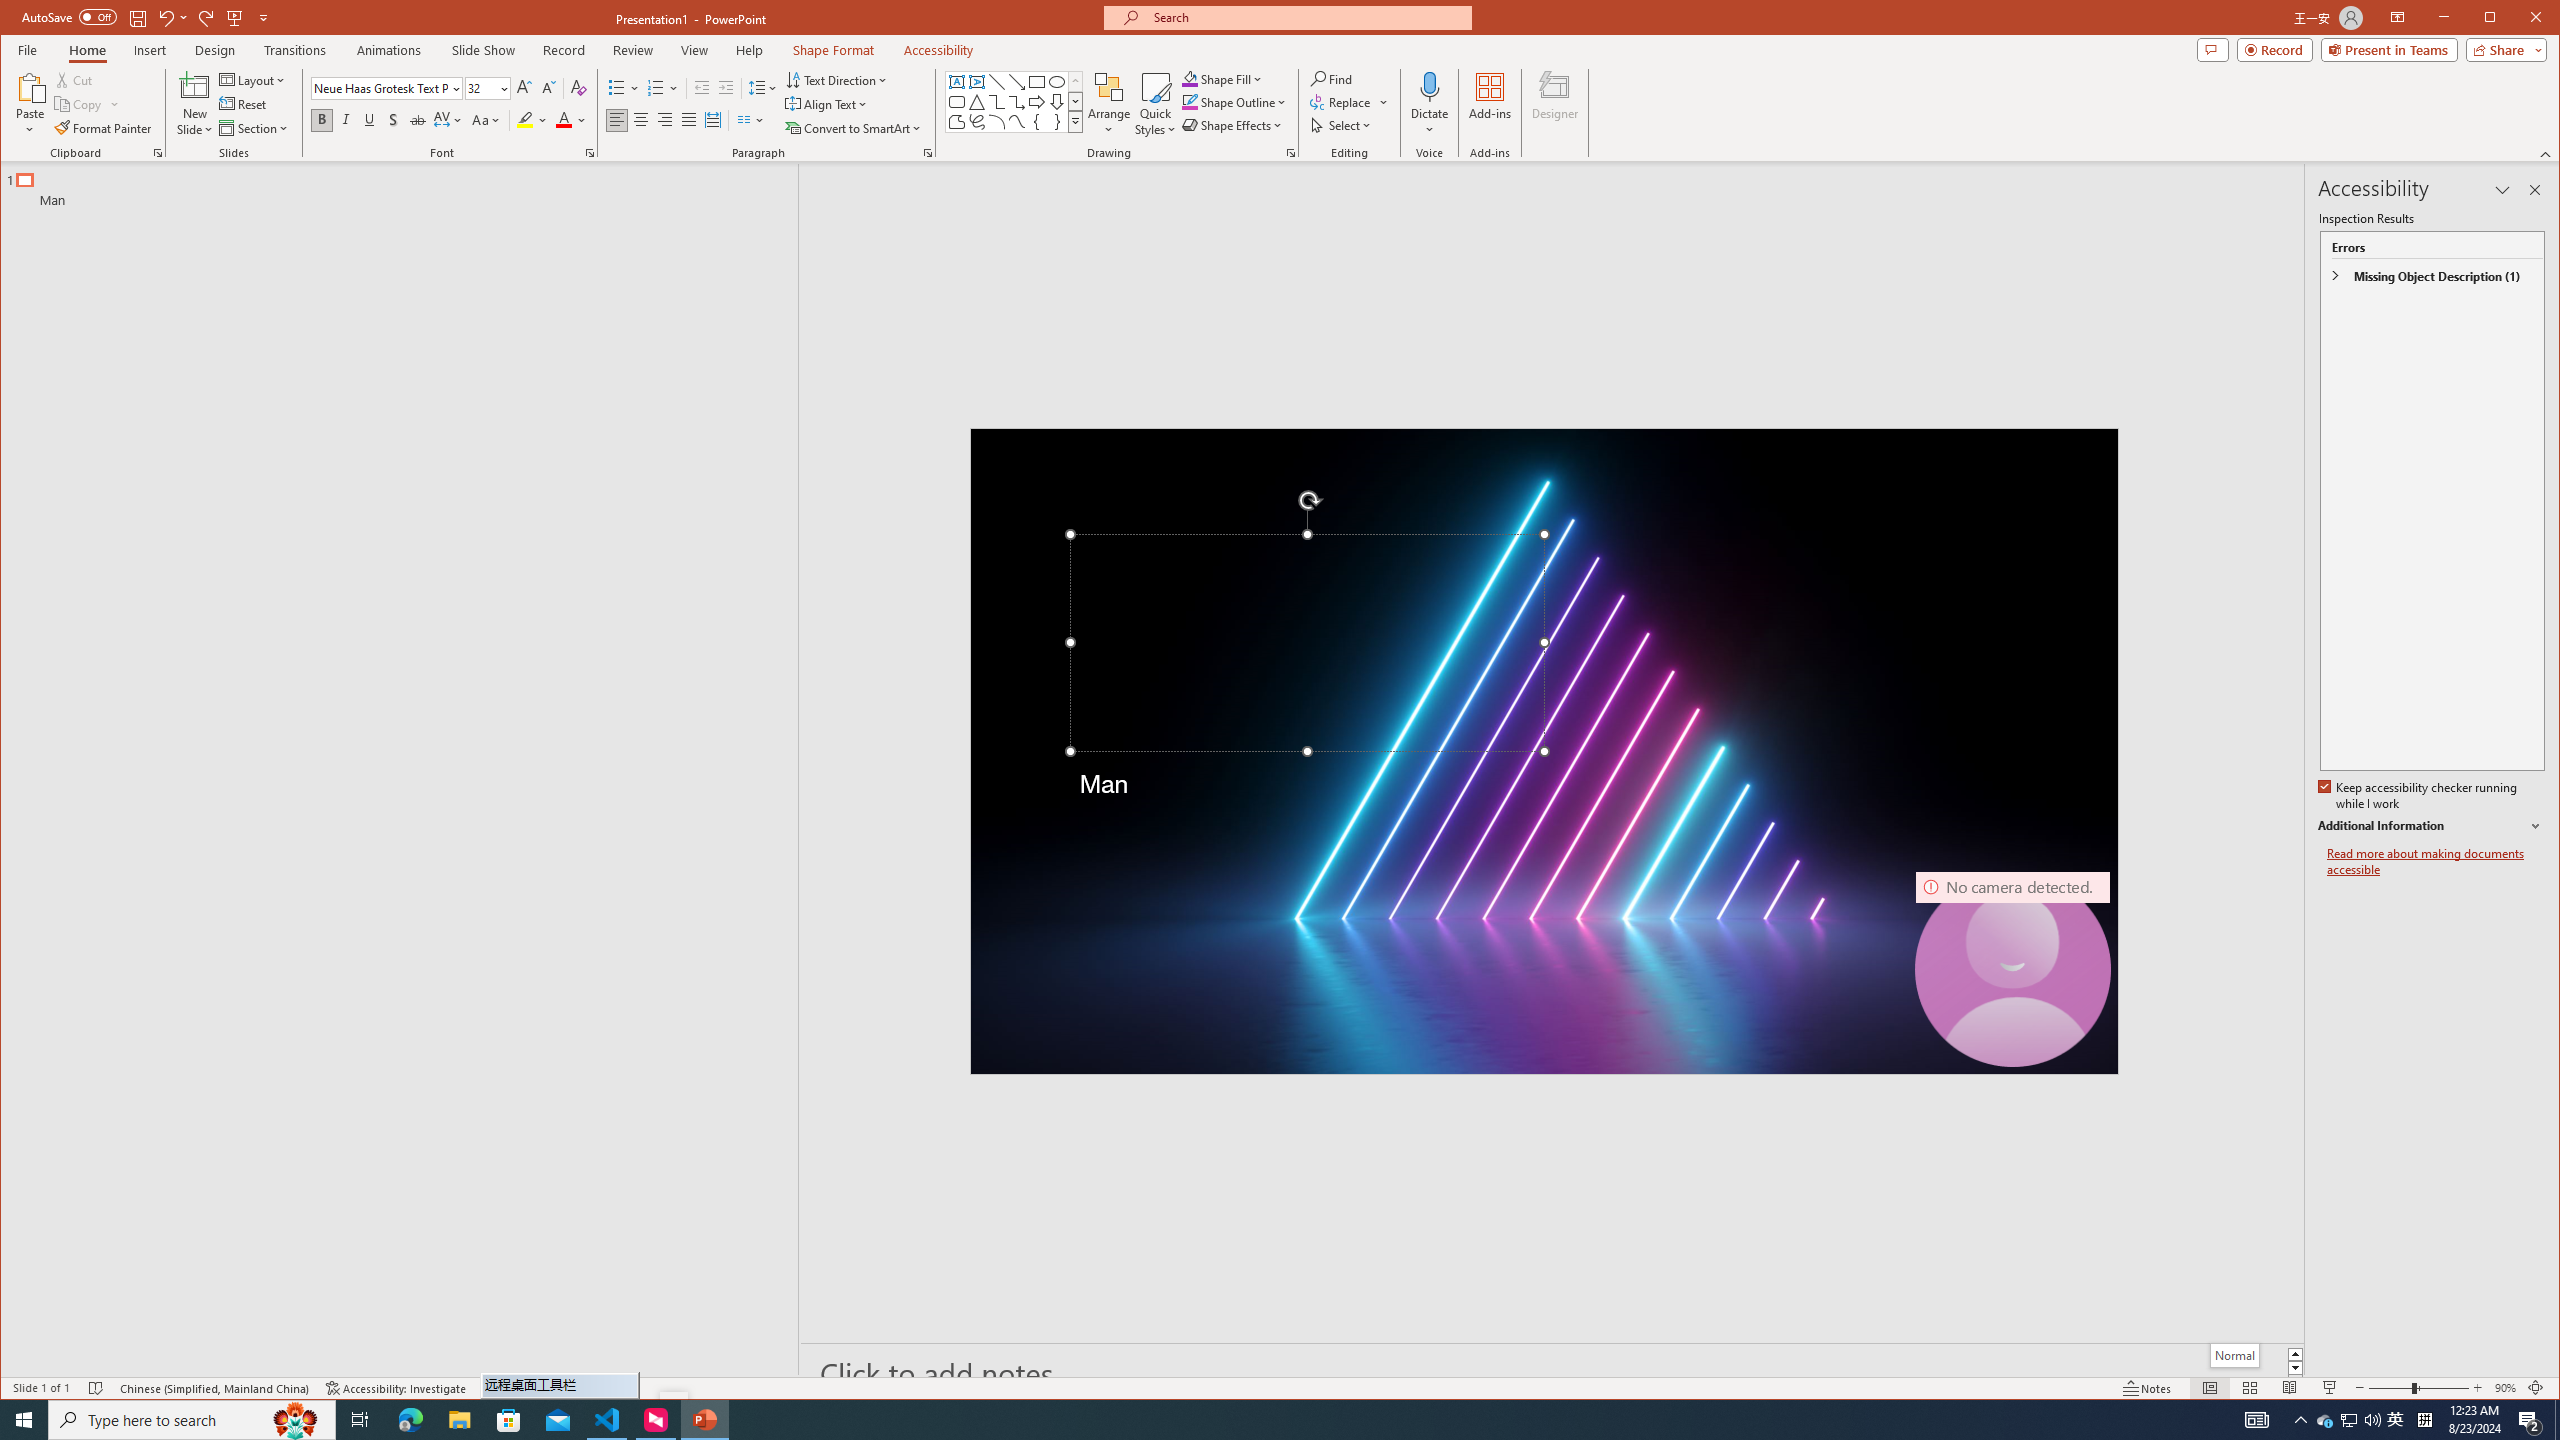  Describe the element at coordinates (1014, 101) in the screenshot. I see `AutomationID: ShapesInsertGallery` at that location.